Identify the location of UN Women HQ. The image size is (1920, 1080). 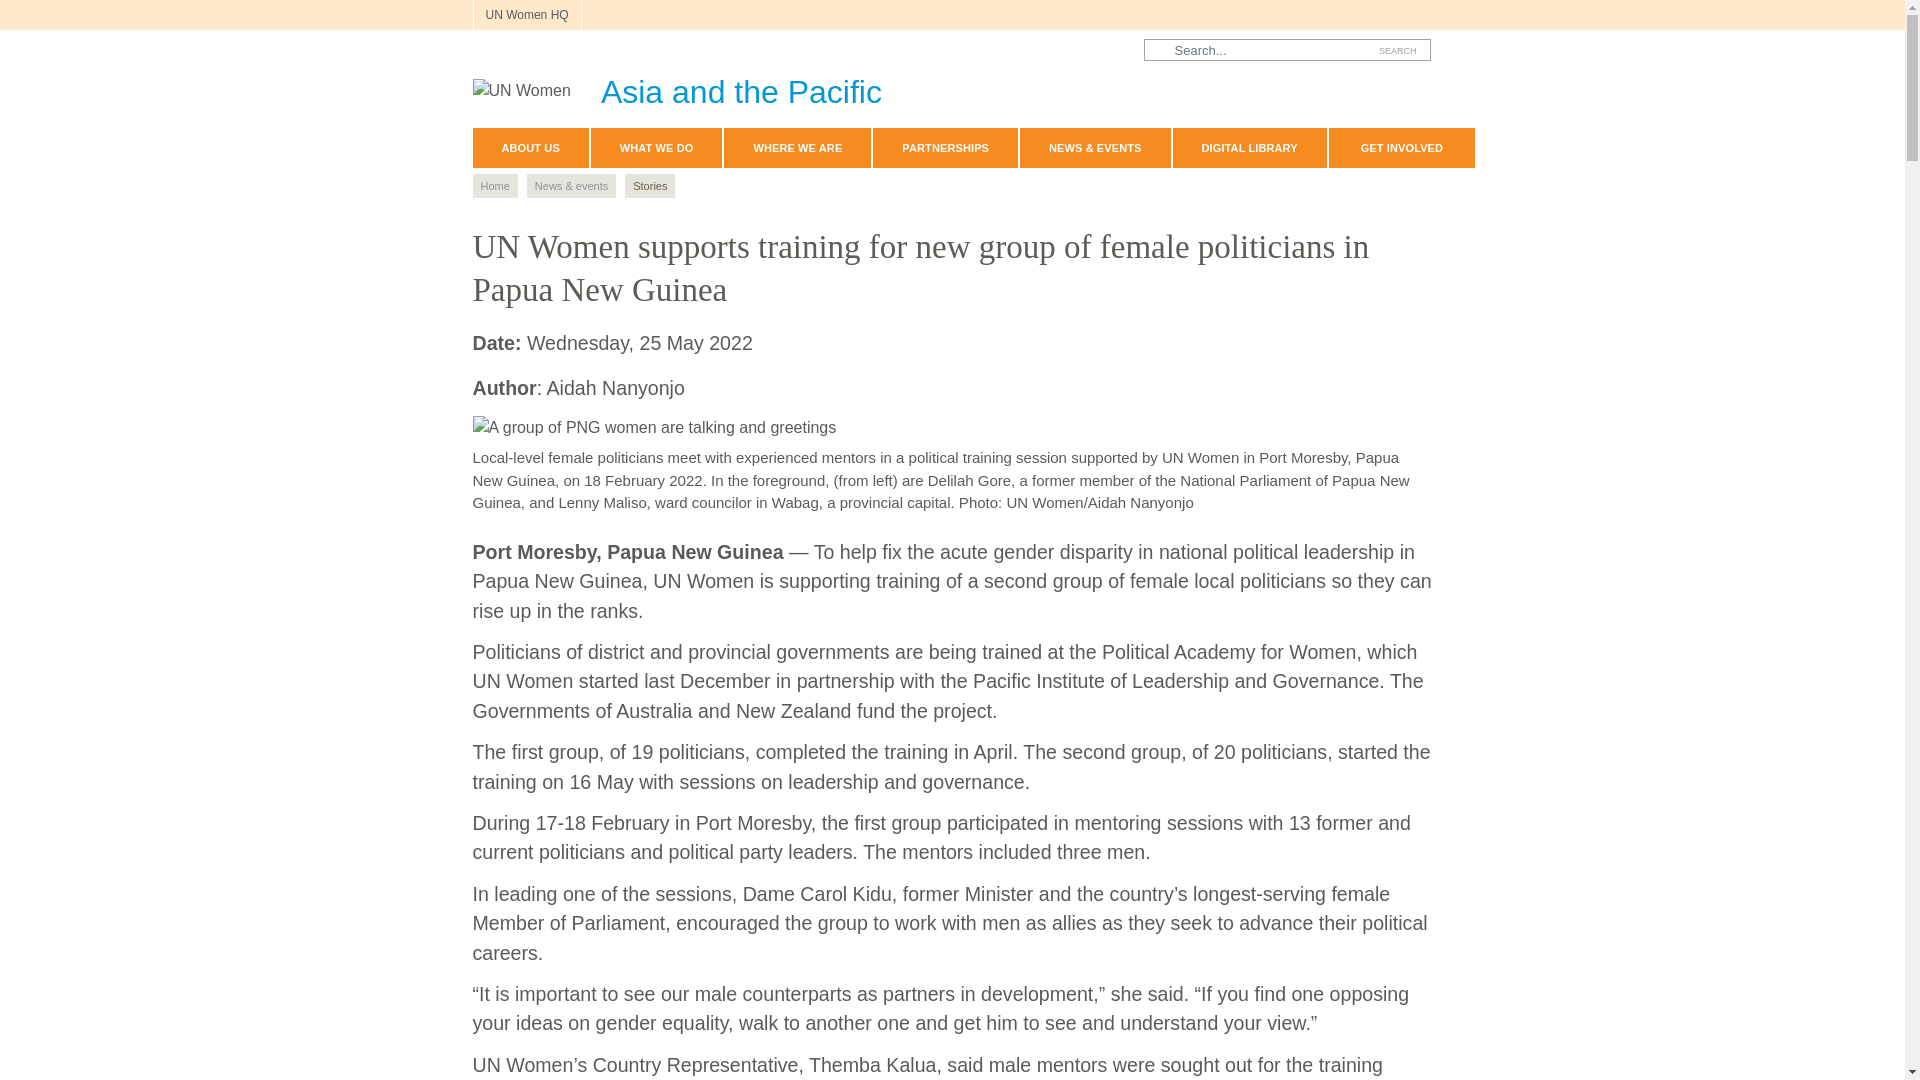
(526, 15).